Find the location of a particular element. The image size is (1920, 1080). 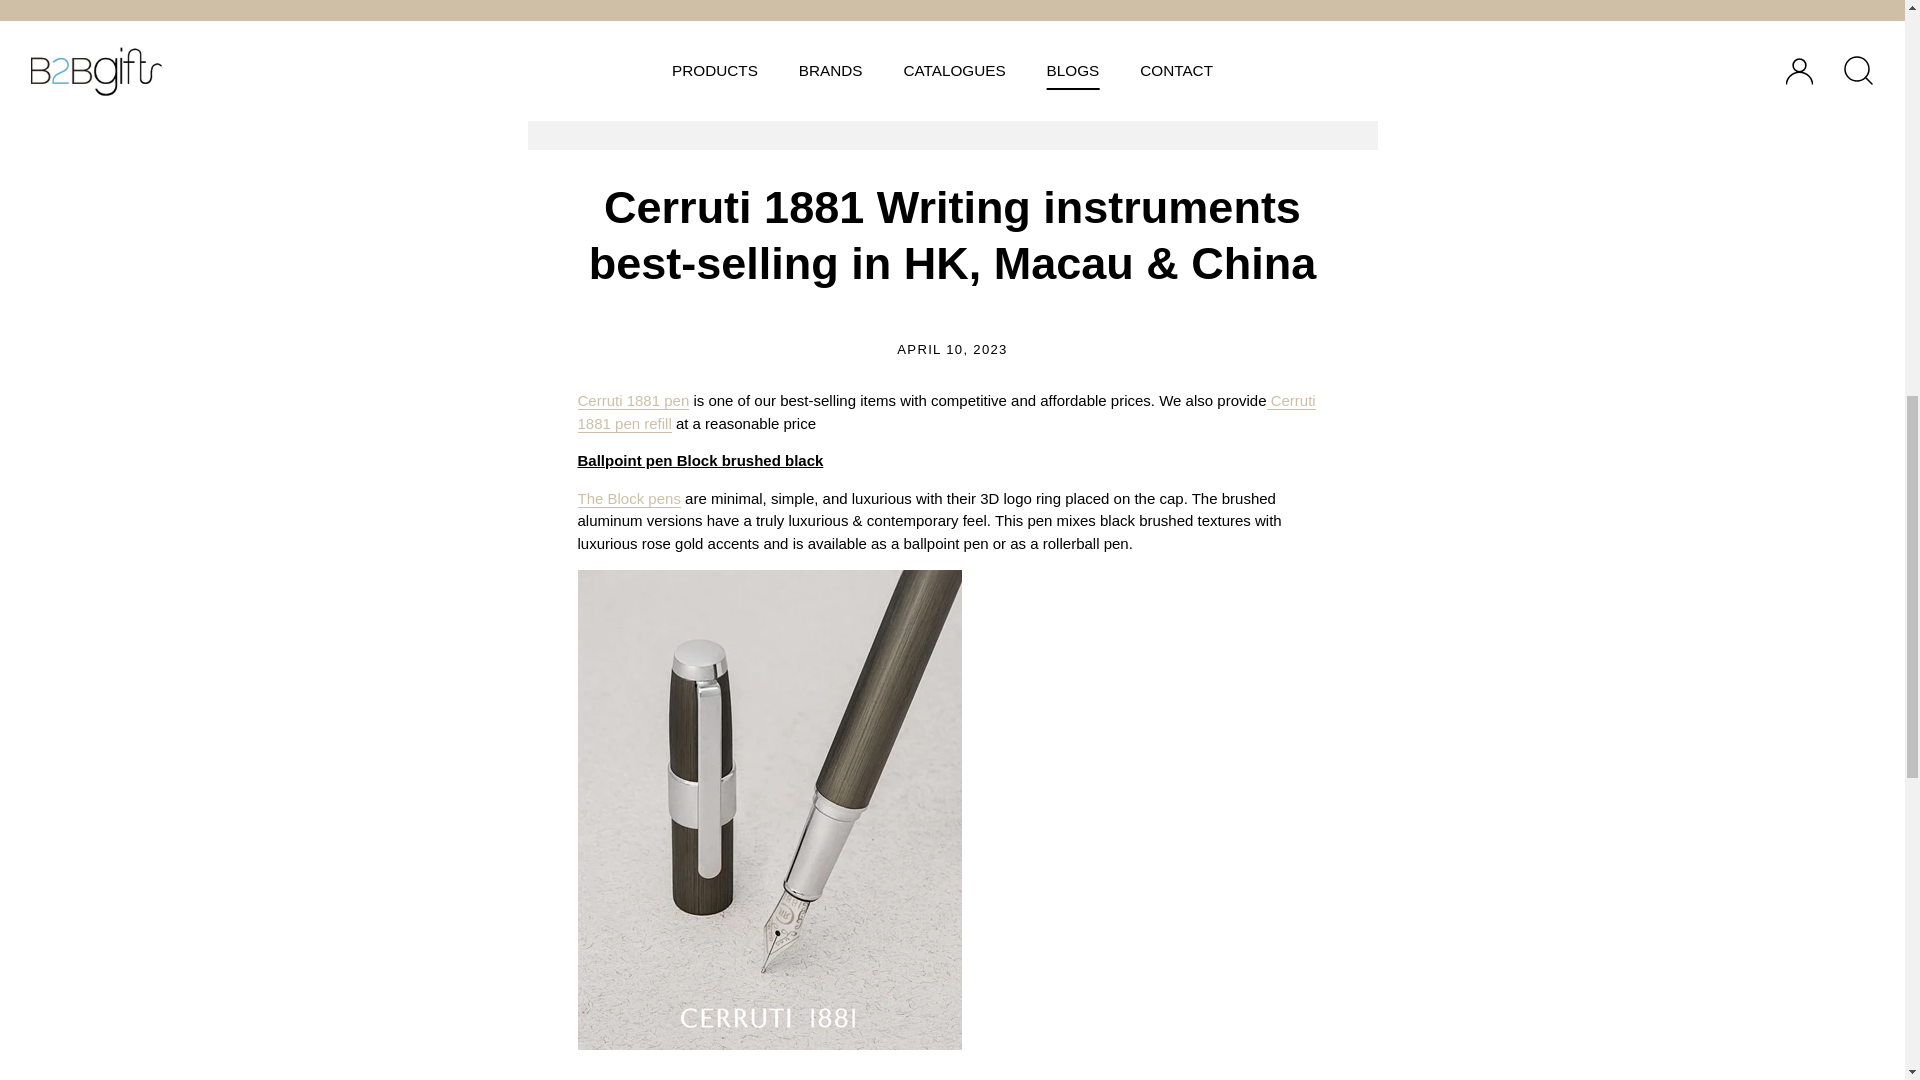

CERRUTI 1881 PEN REFILL is located at coordinates (1267, 401).